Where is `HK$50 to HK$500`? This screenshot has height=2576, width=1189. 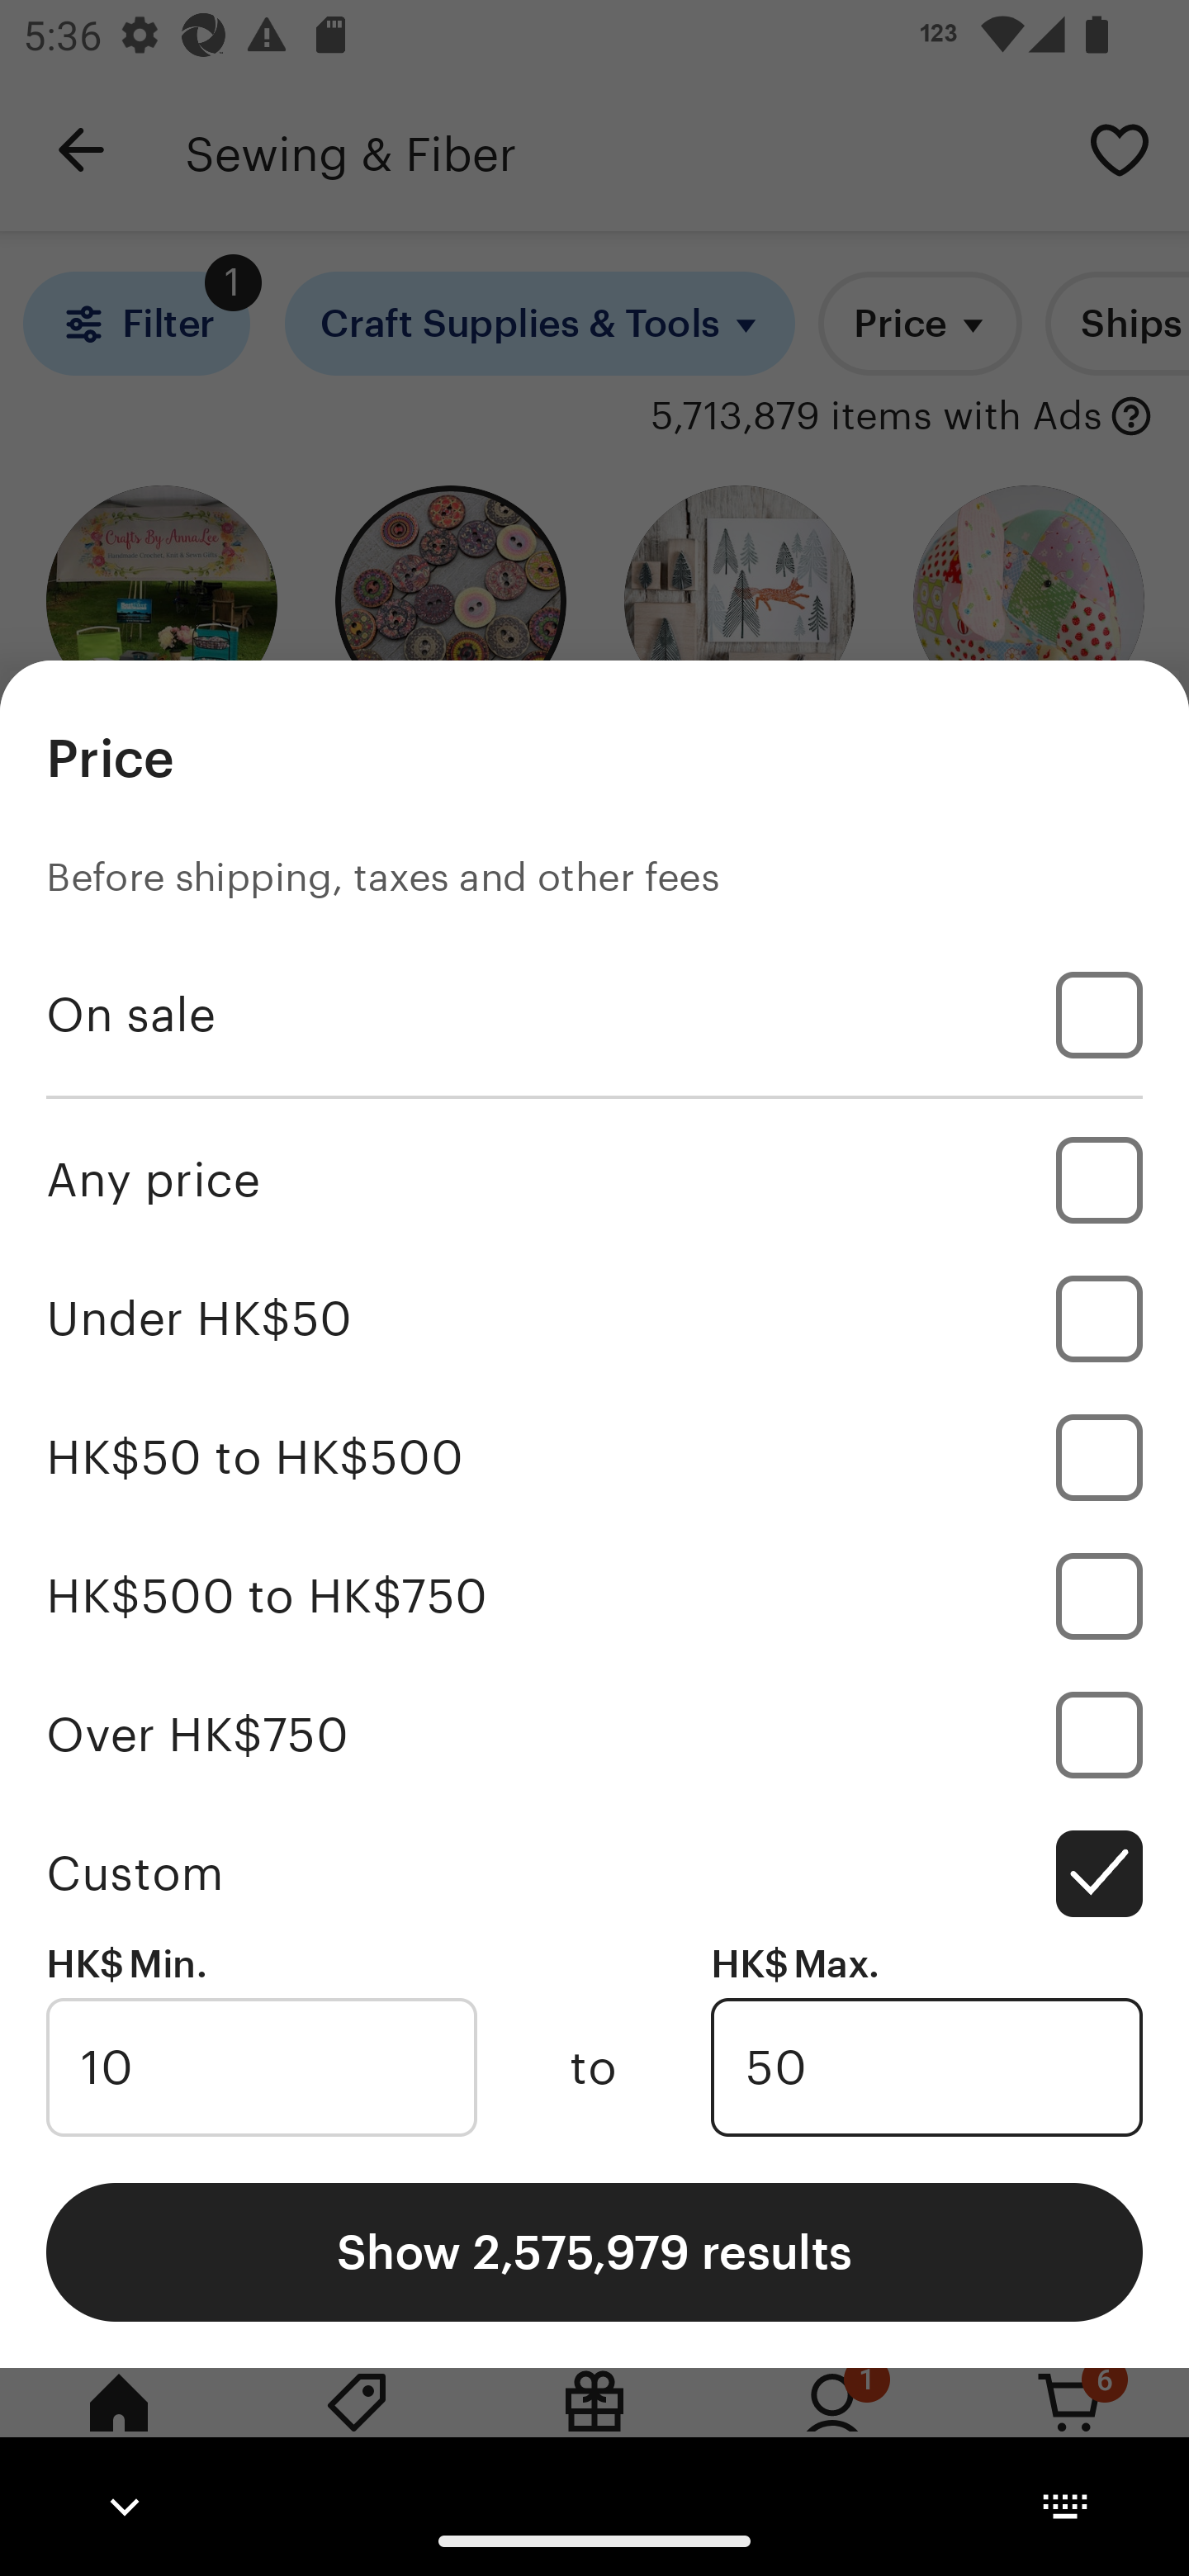 HK$50 to HK$500 is located at coordinates (594, 1458).